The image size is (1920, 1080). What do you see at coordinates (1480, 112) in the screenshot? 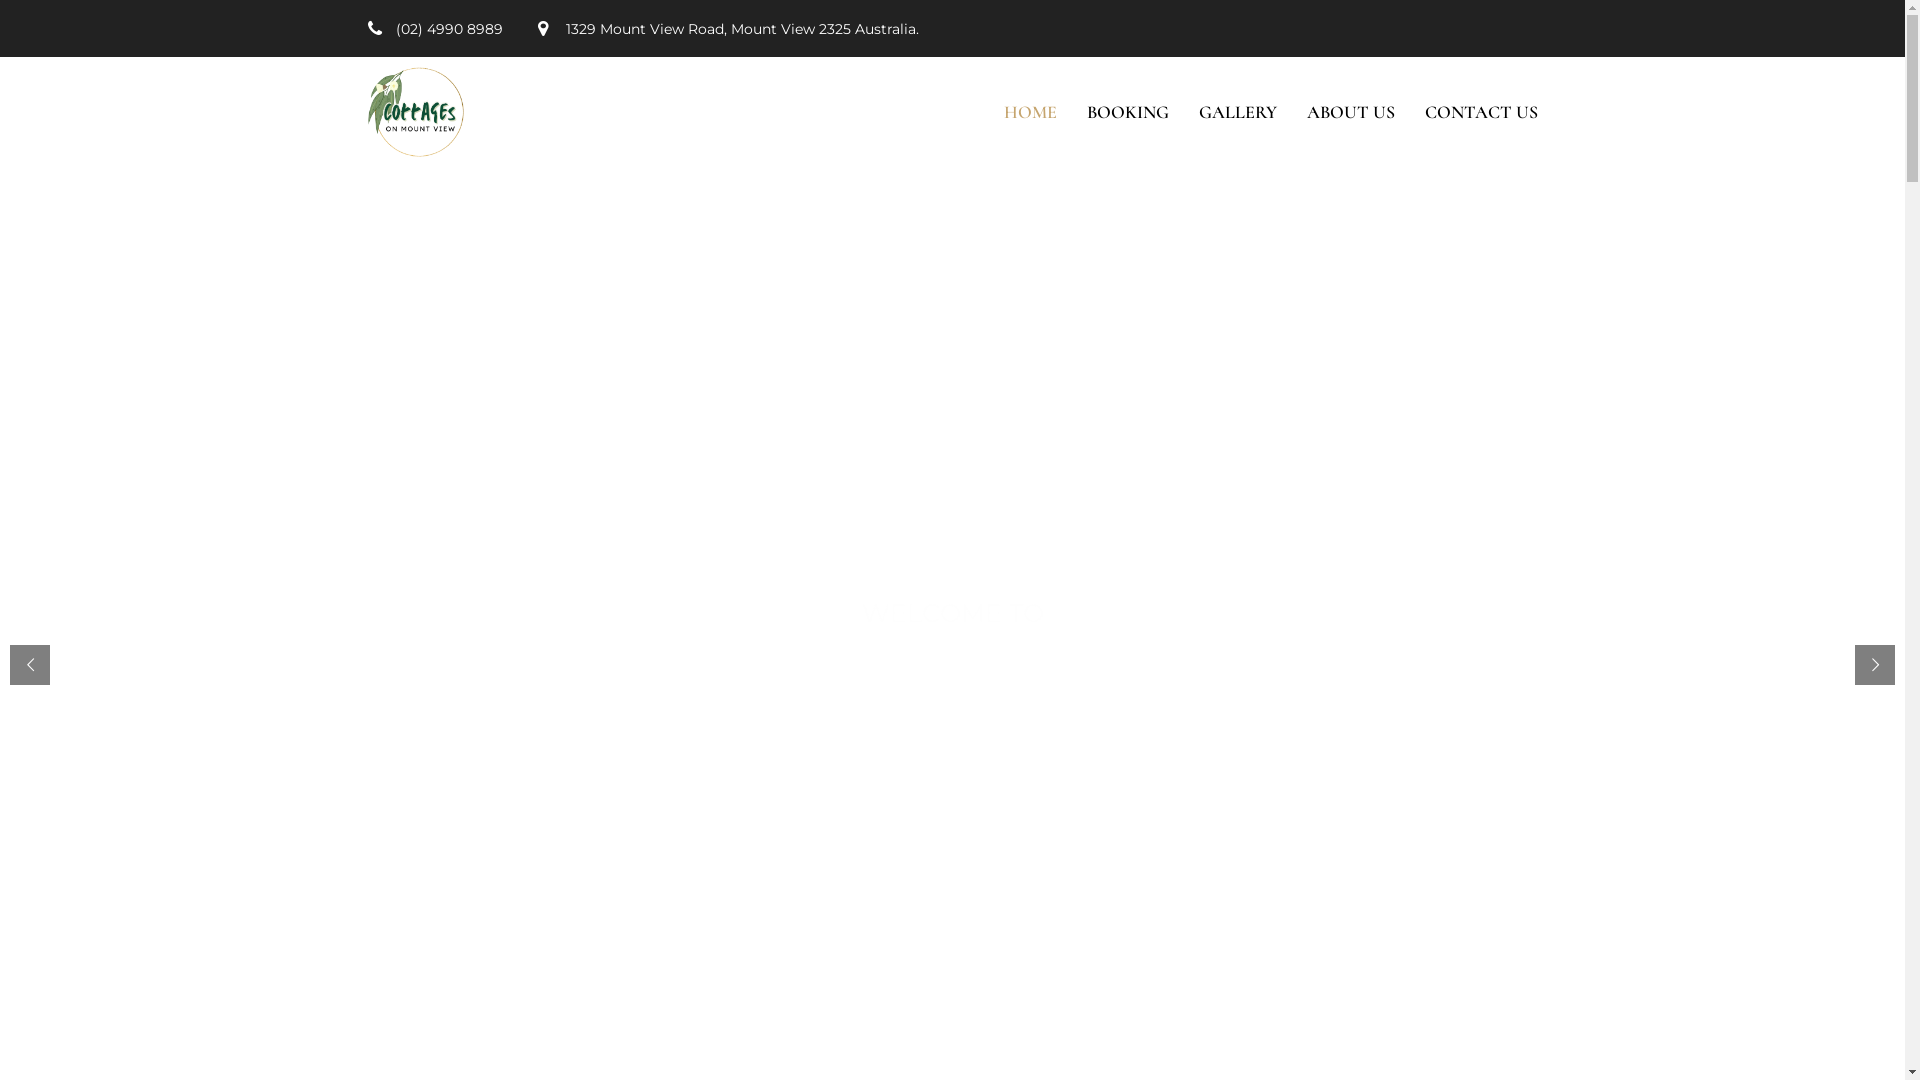
I see `CONTACT US` at bounding box center [1480, 112].